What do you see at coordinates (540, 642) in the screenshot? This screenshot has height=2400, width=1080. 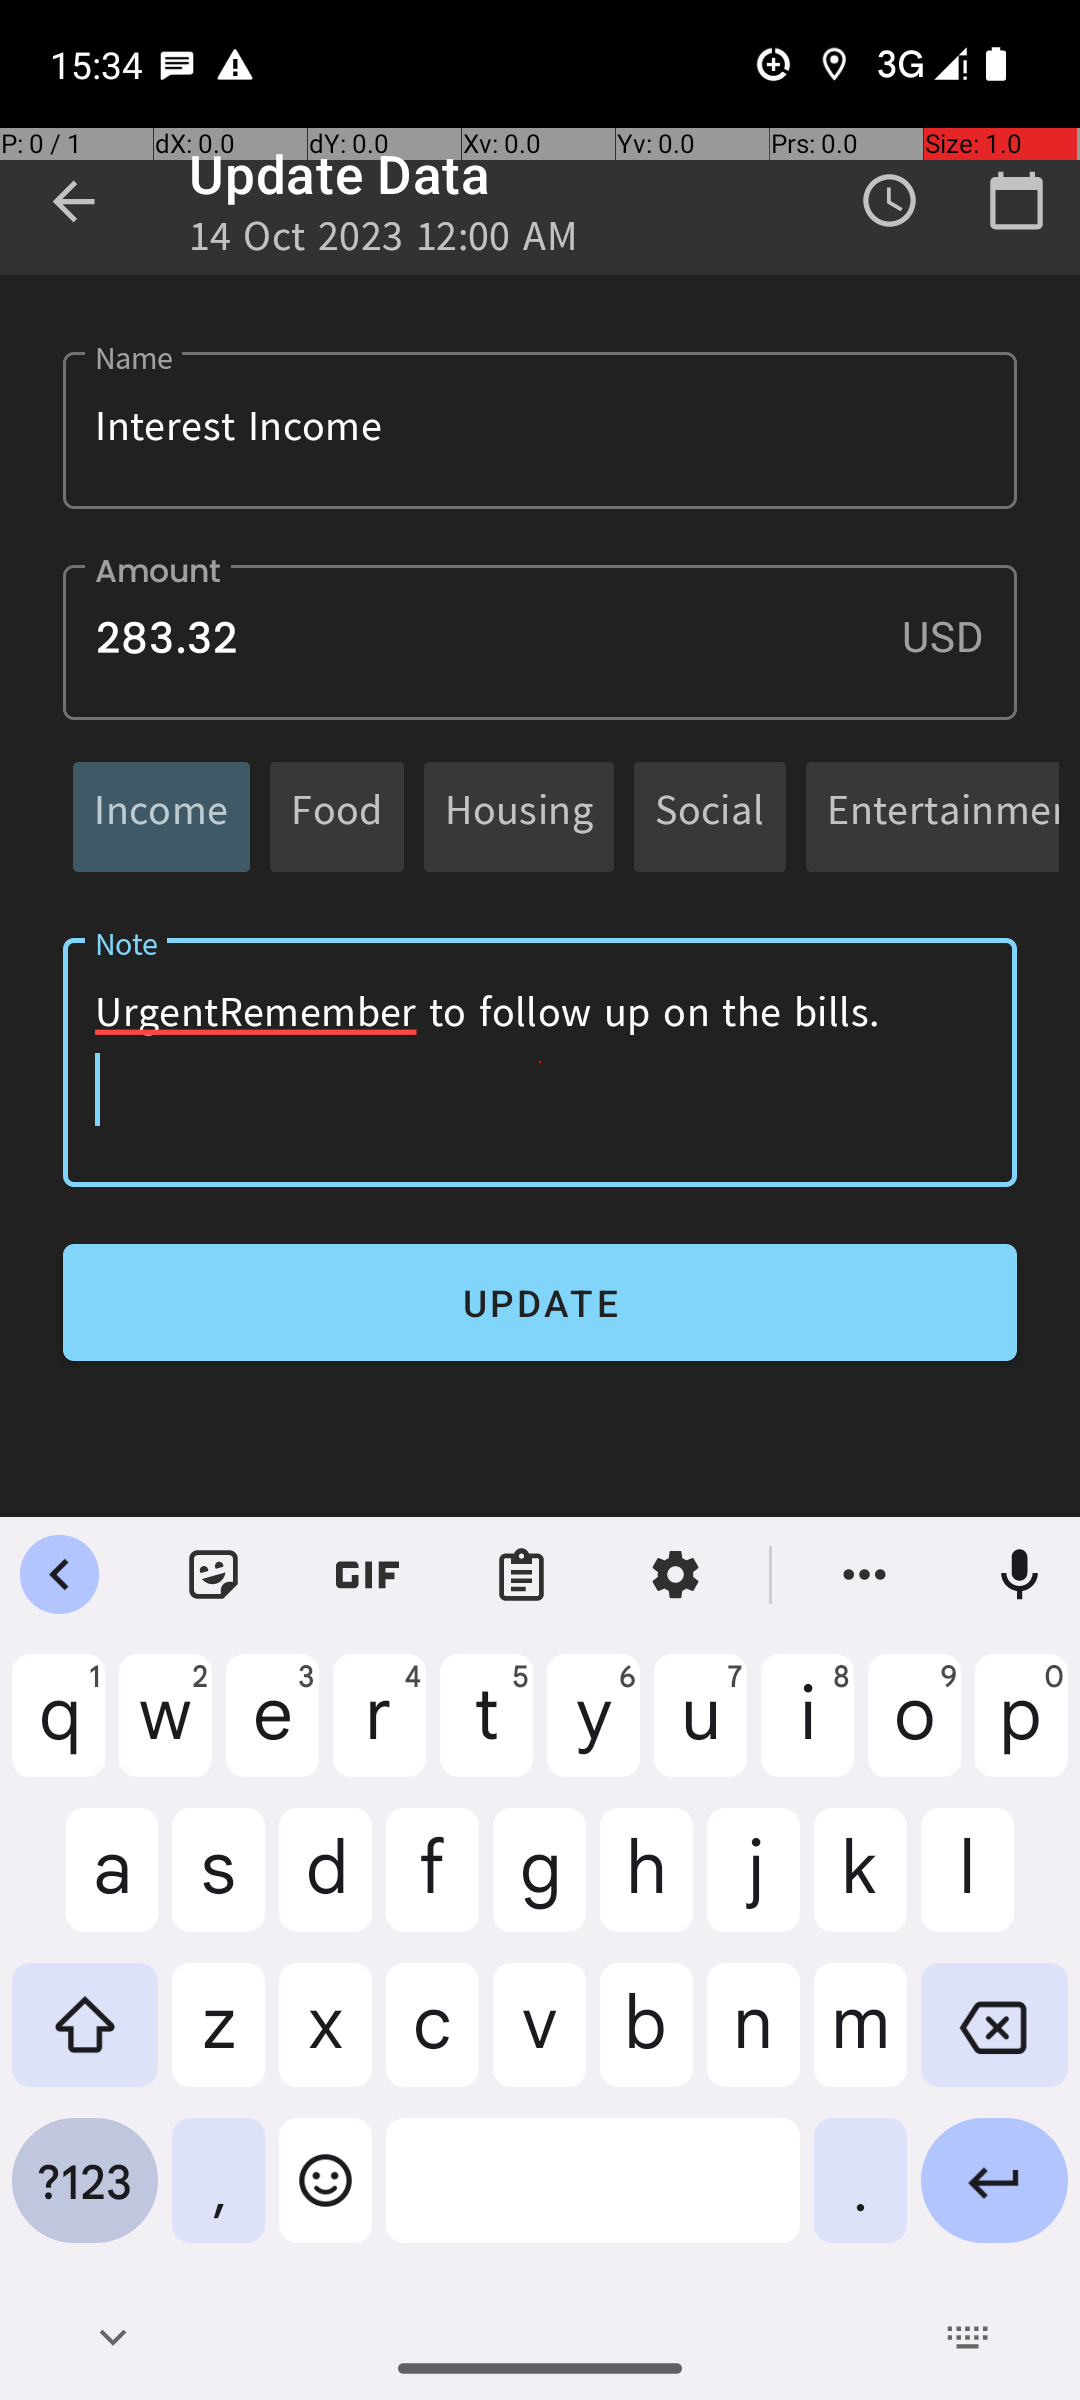 I see `283.32` at bounding box center [540, 642].